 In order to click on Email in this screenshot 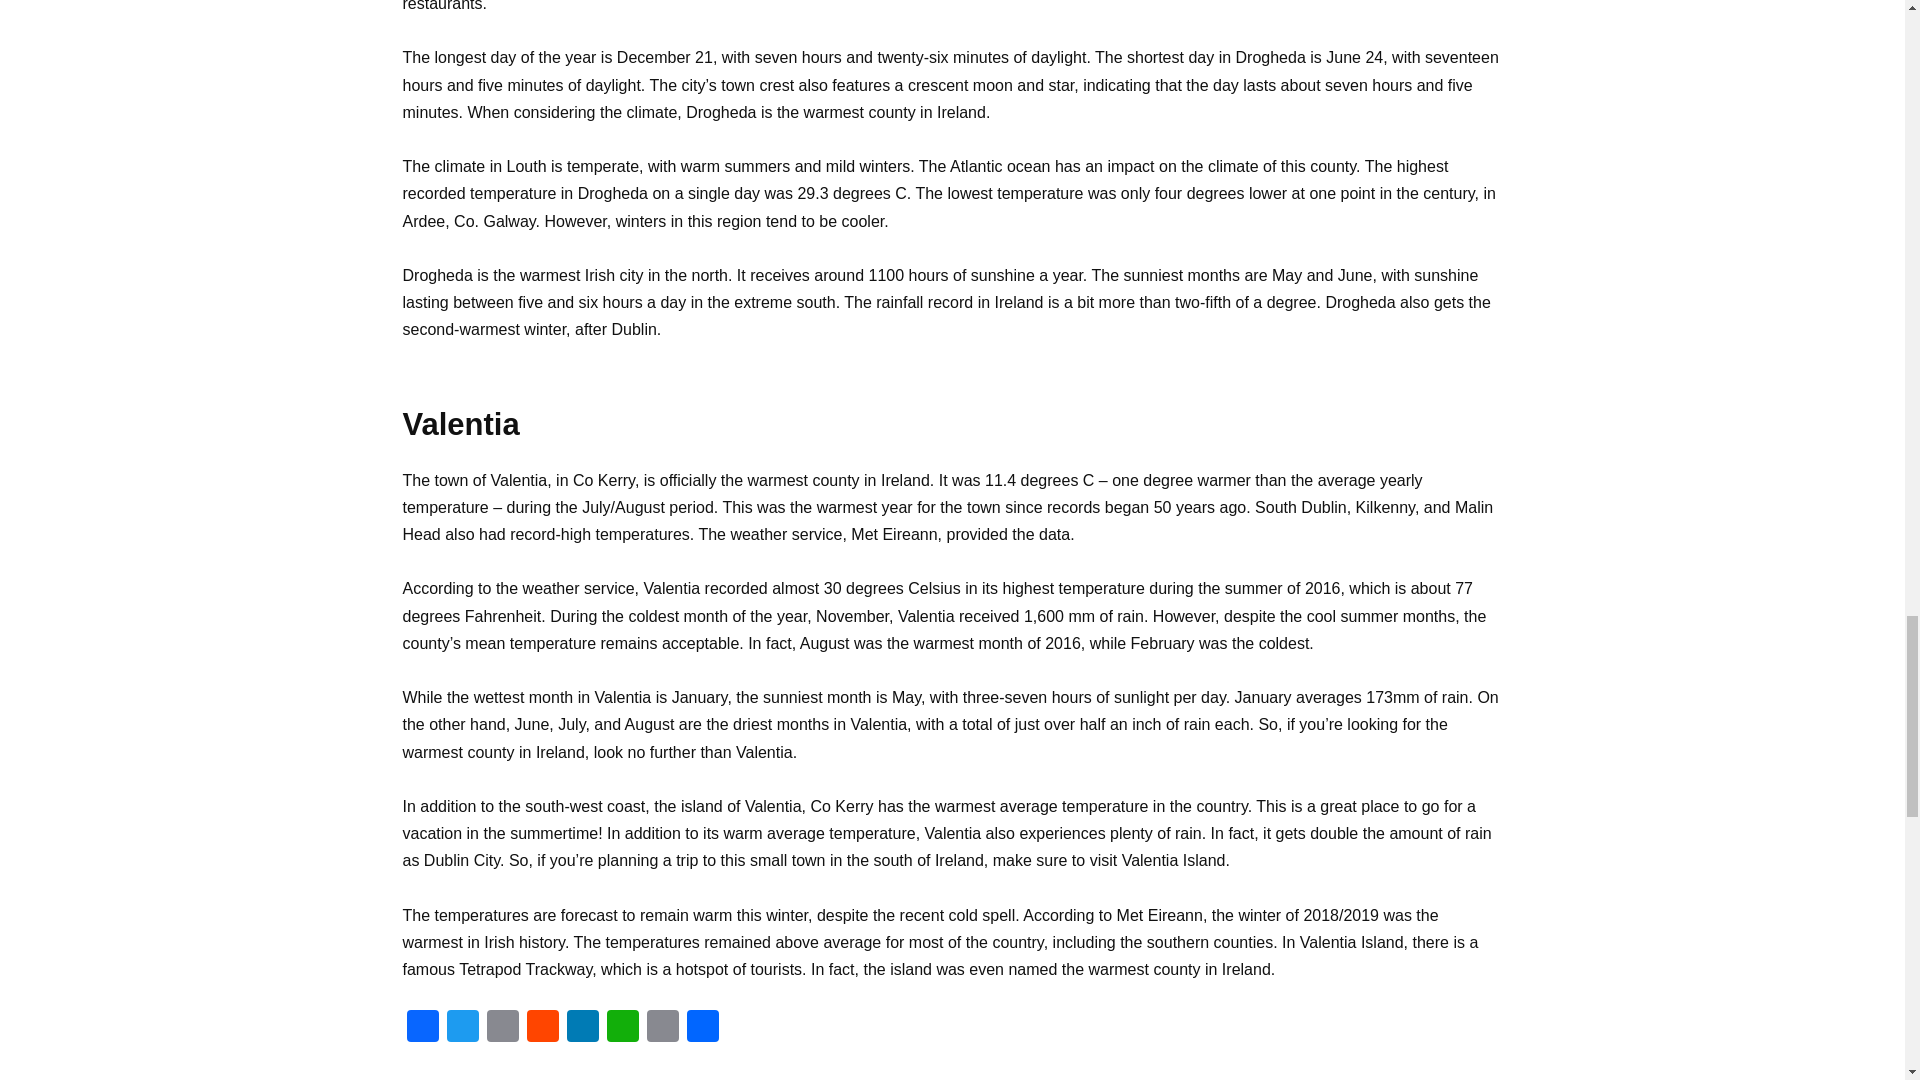, I will do `click(502, 1028)`.